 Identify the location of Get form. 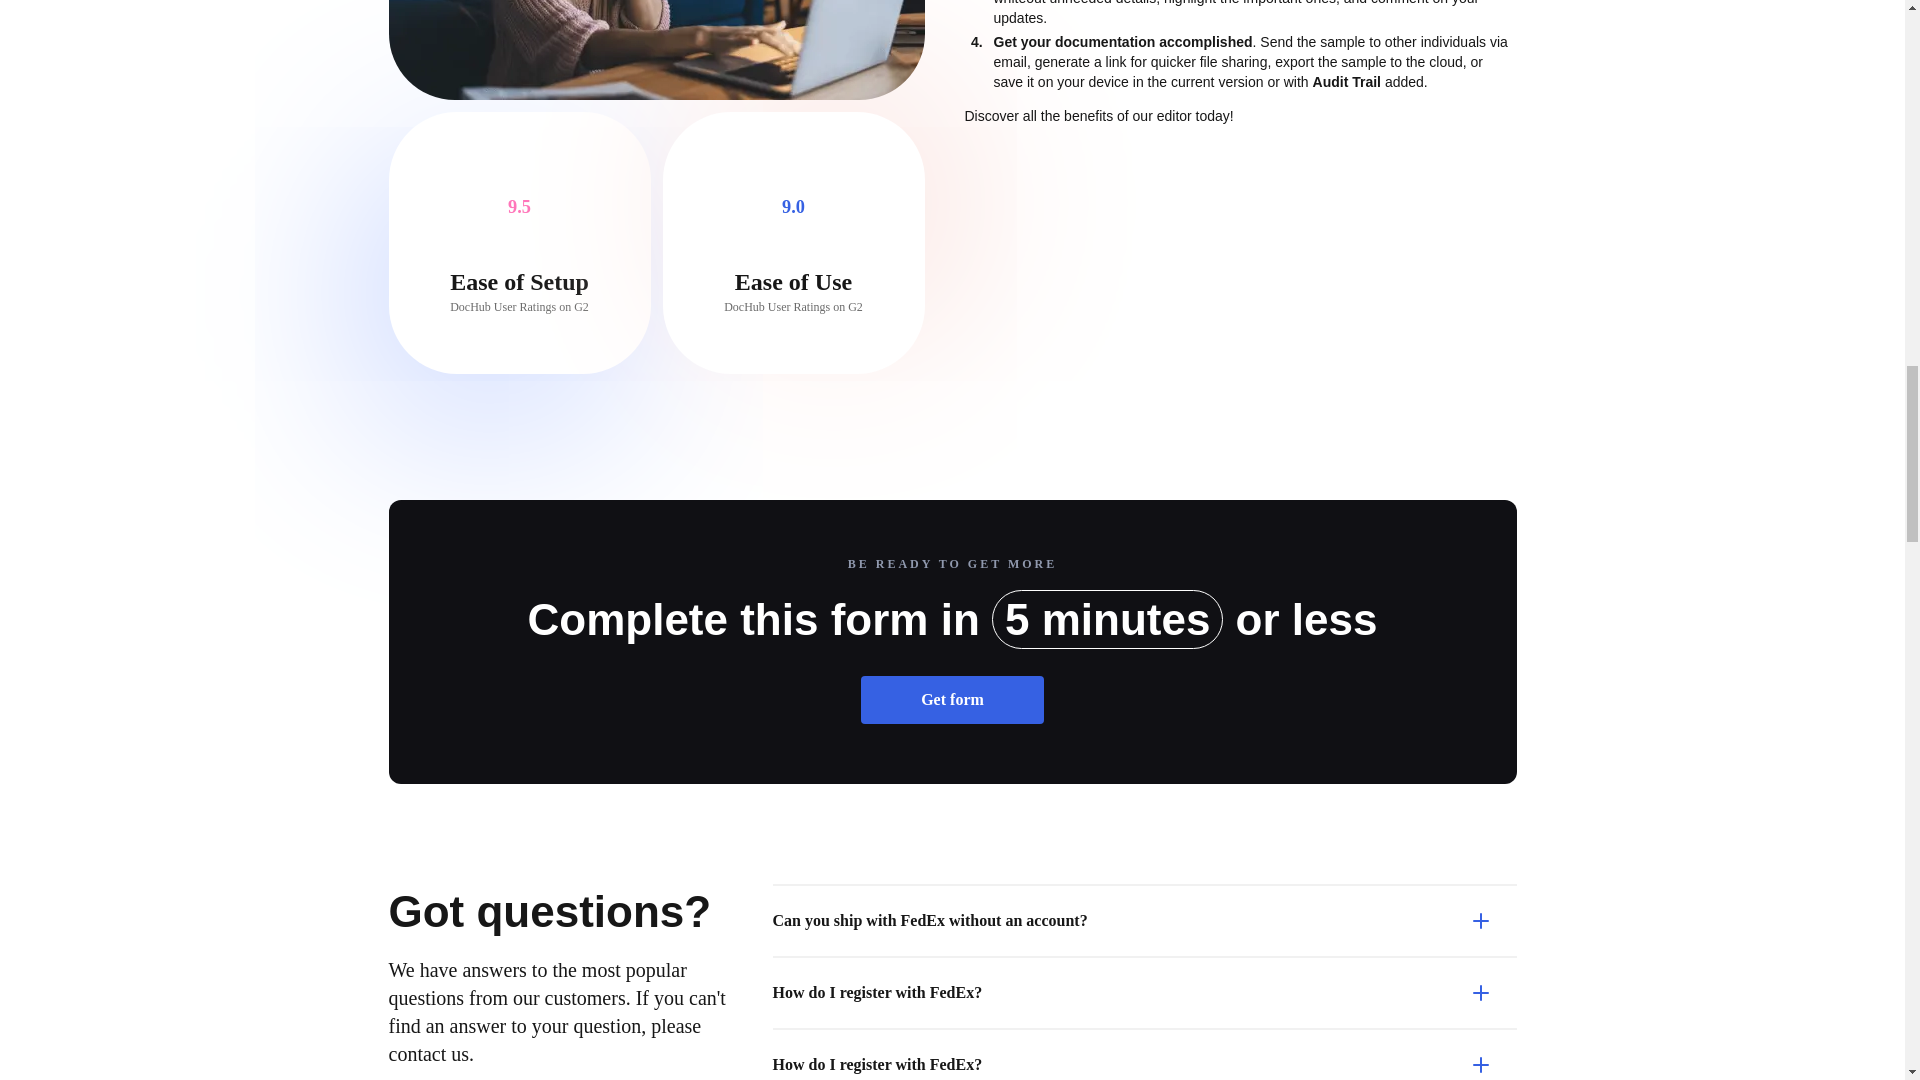
(952, 700).